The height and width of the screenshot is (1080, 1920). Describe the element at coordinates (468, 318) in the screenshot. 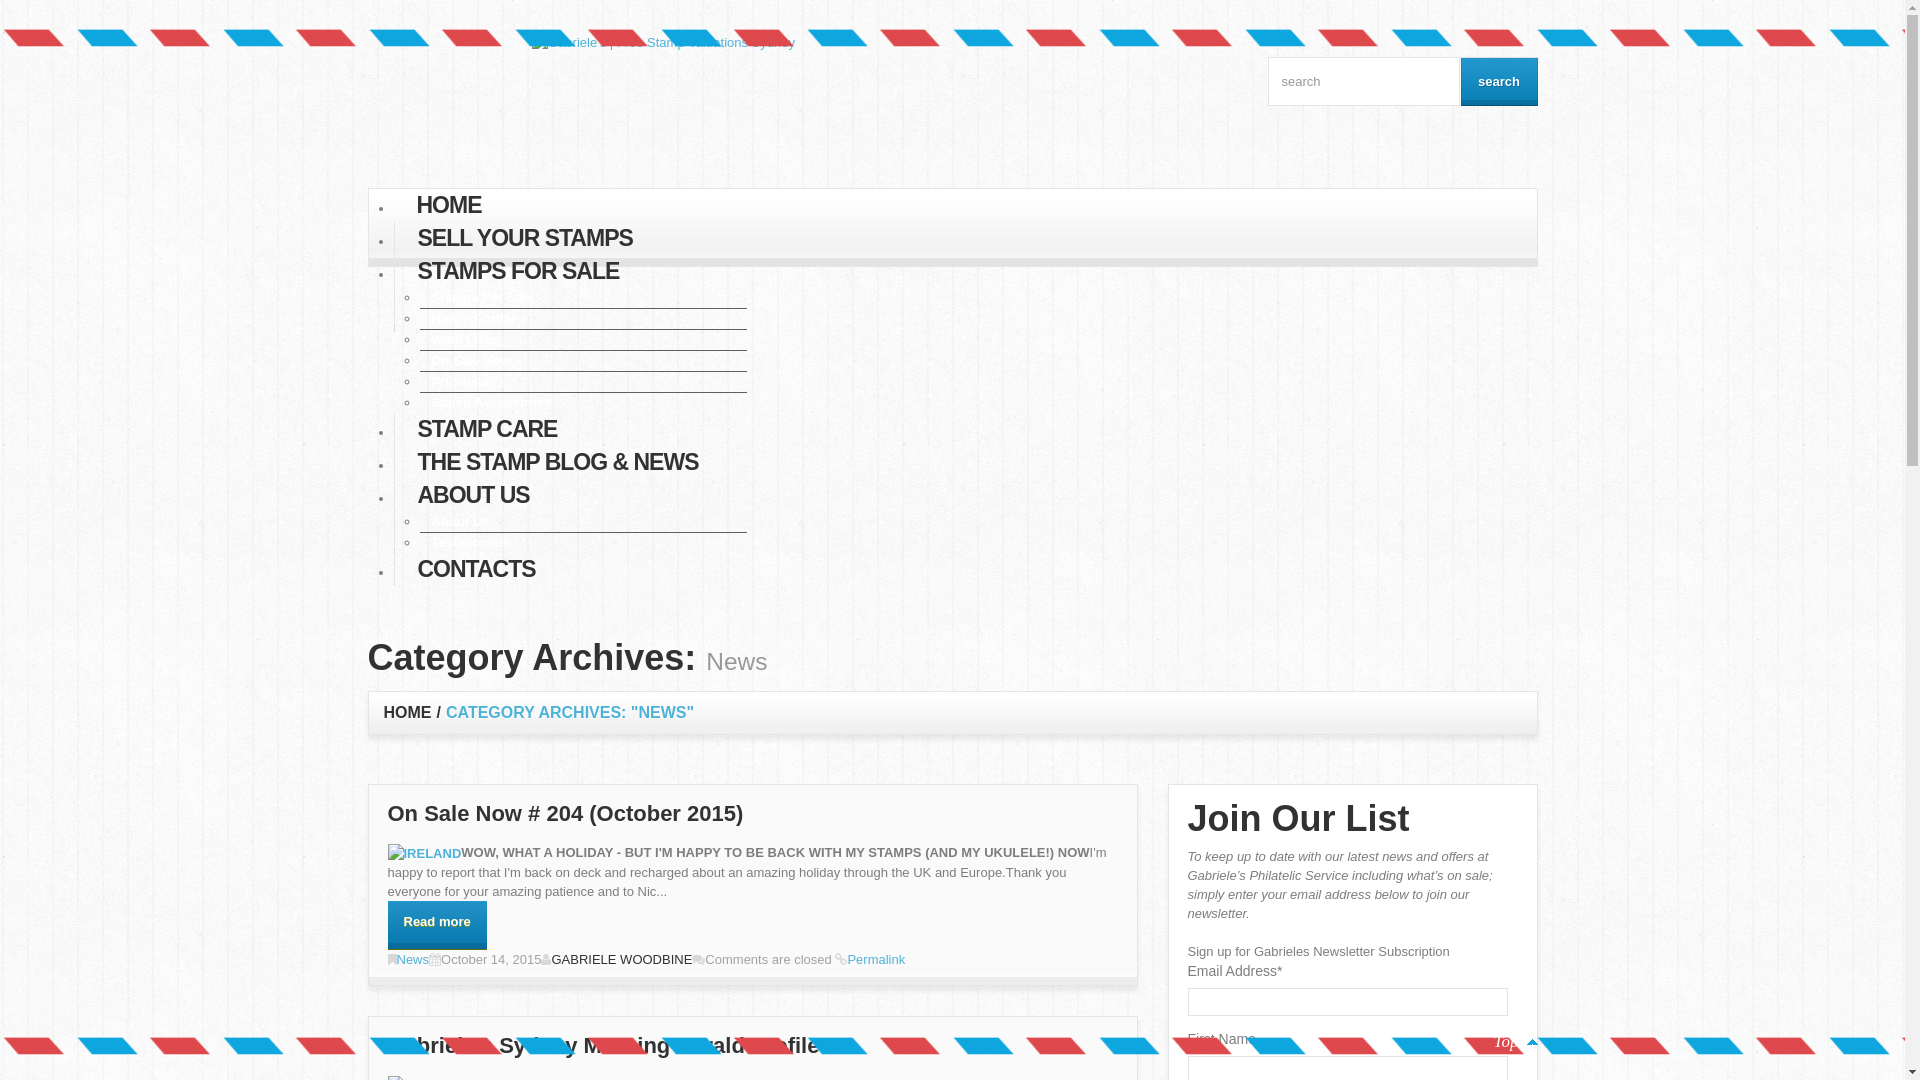

I see `How To Order` at that location.